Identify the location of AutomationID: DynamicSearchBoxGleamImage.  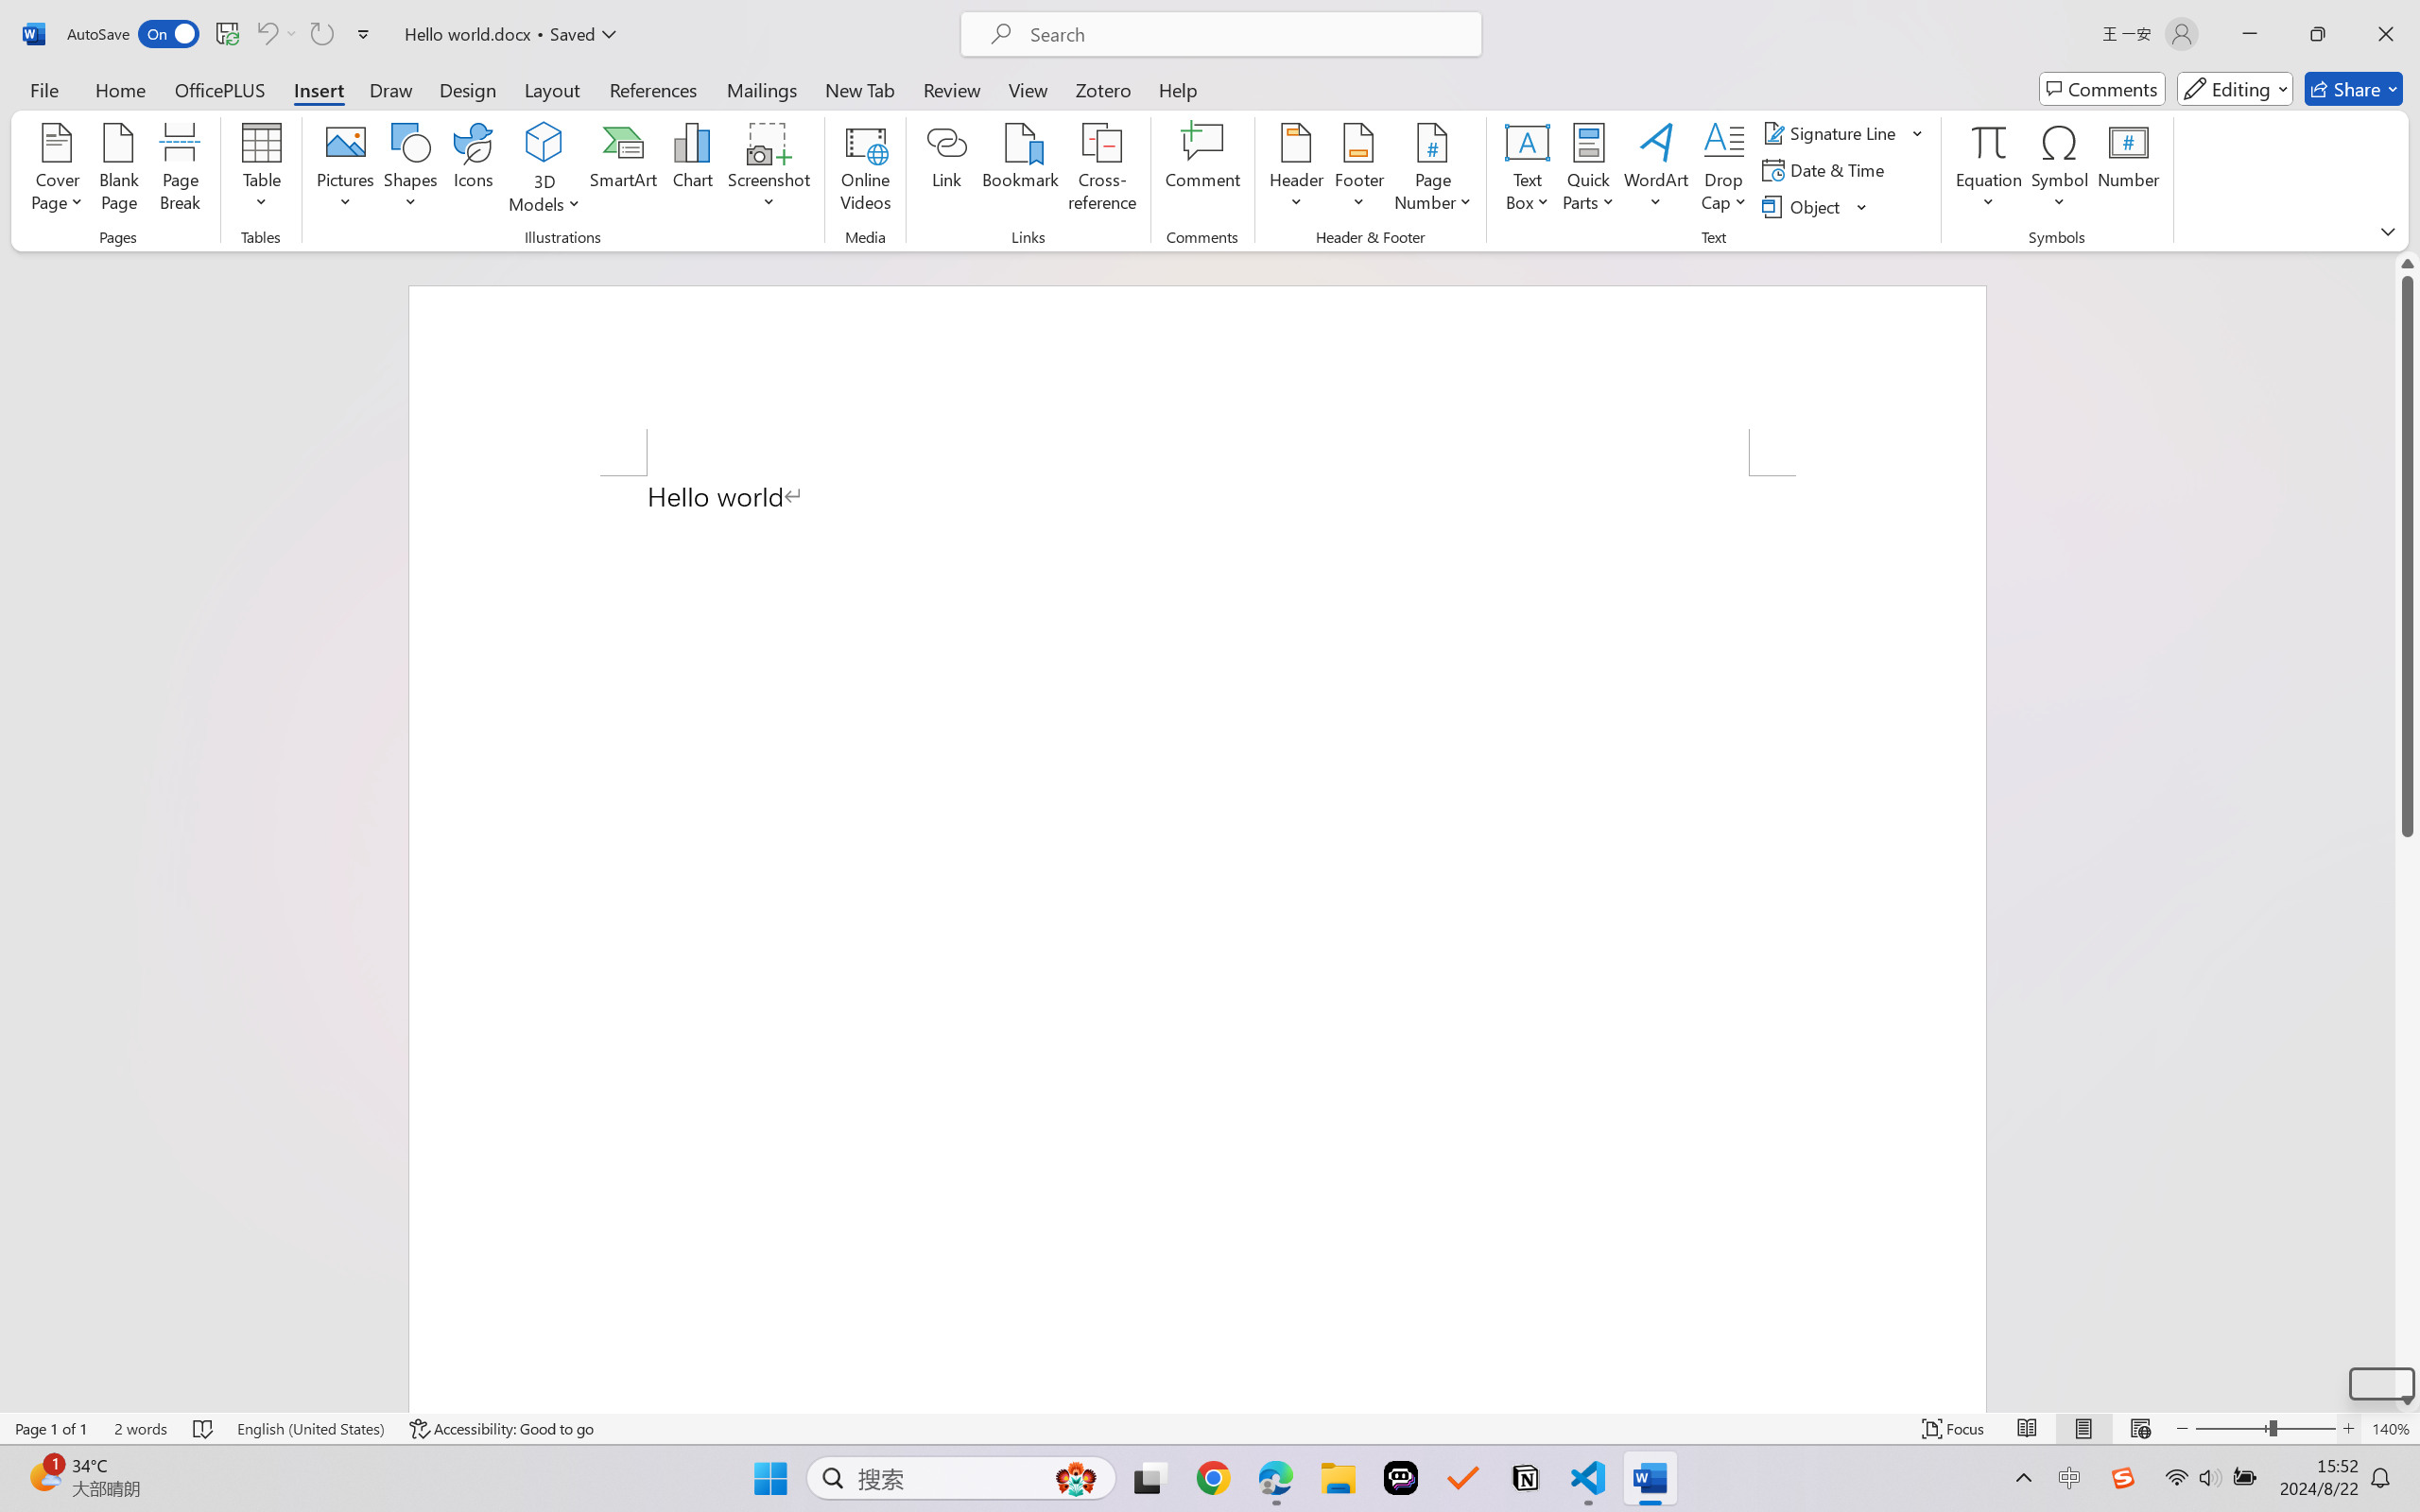
(1076, 1478).